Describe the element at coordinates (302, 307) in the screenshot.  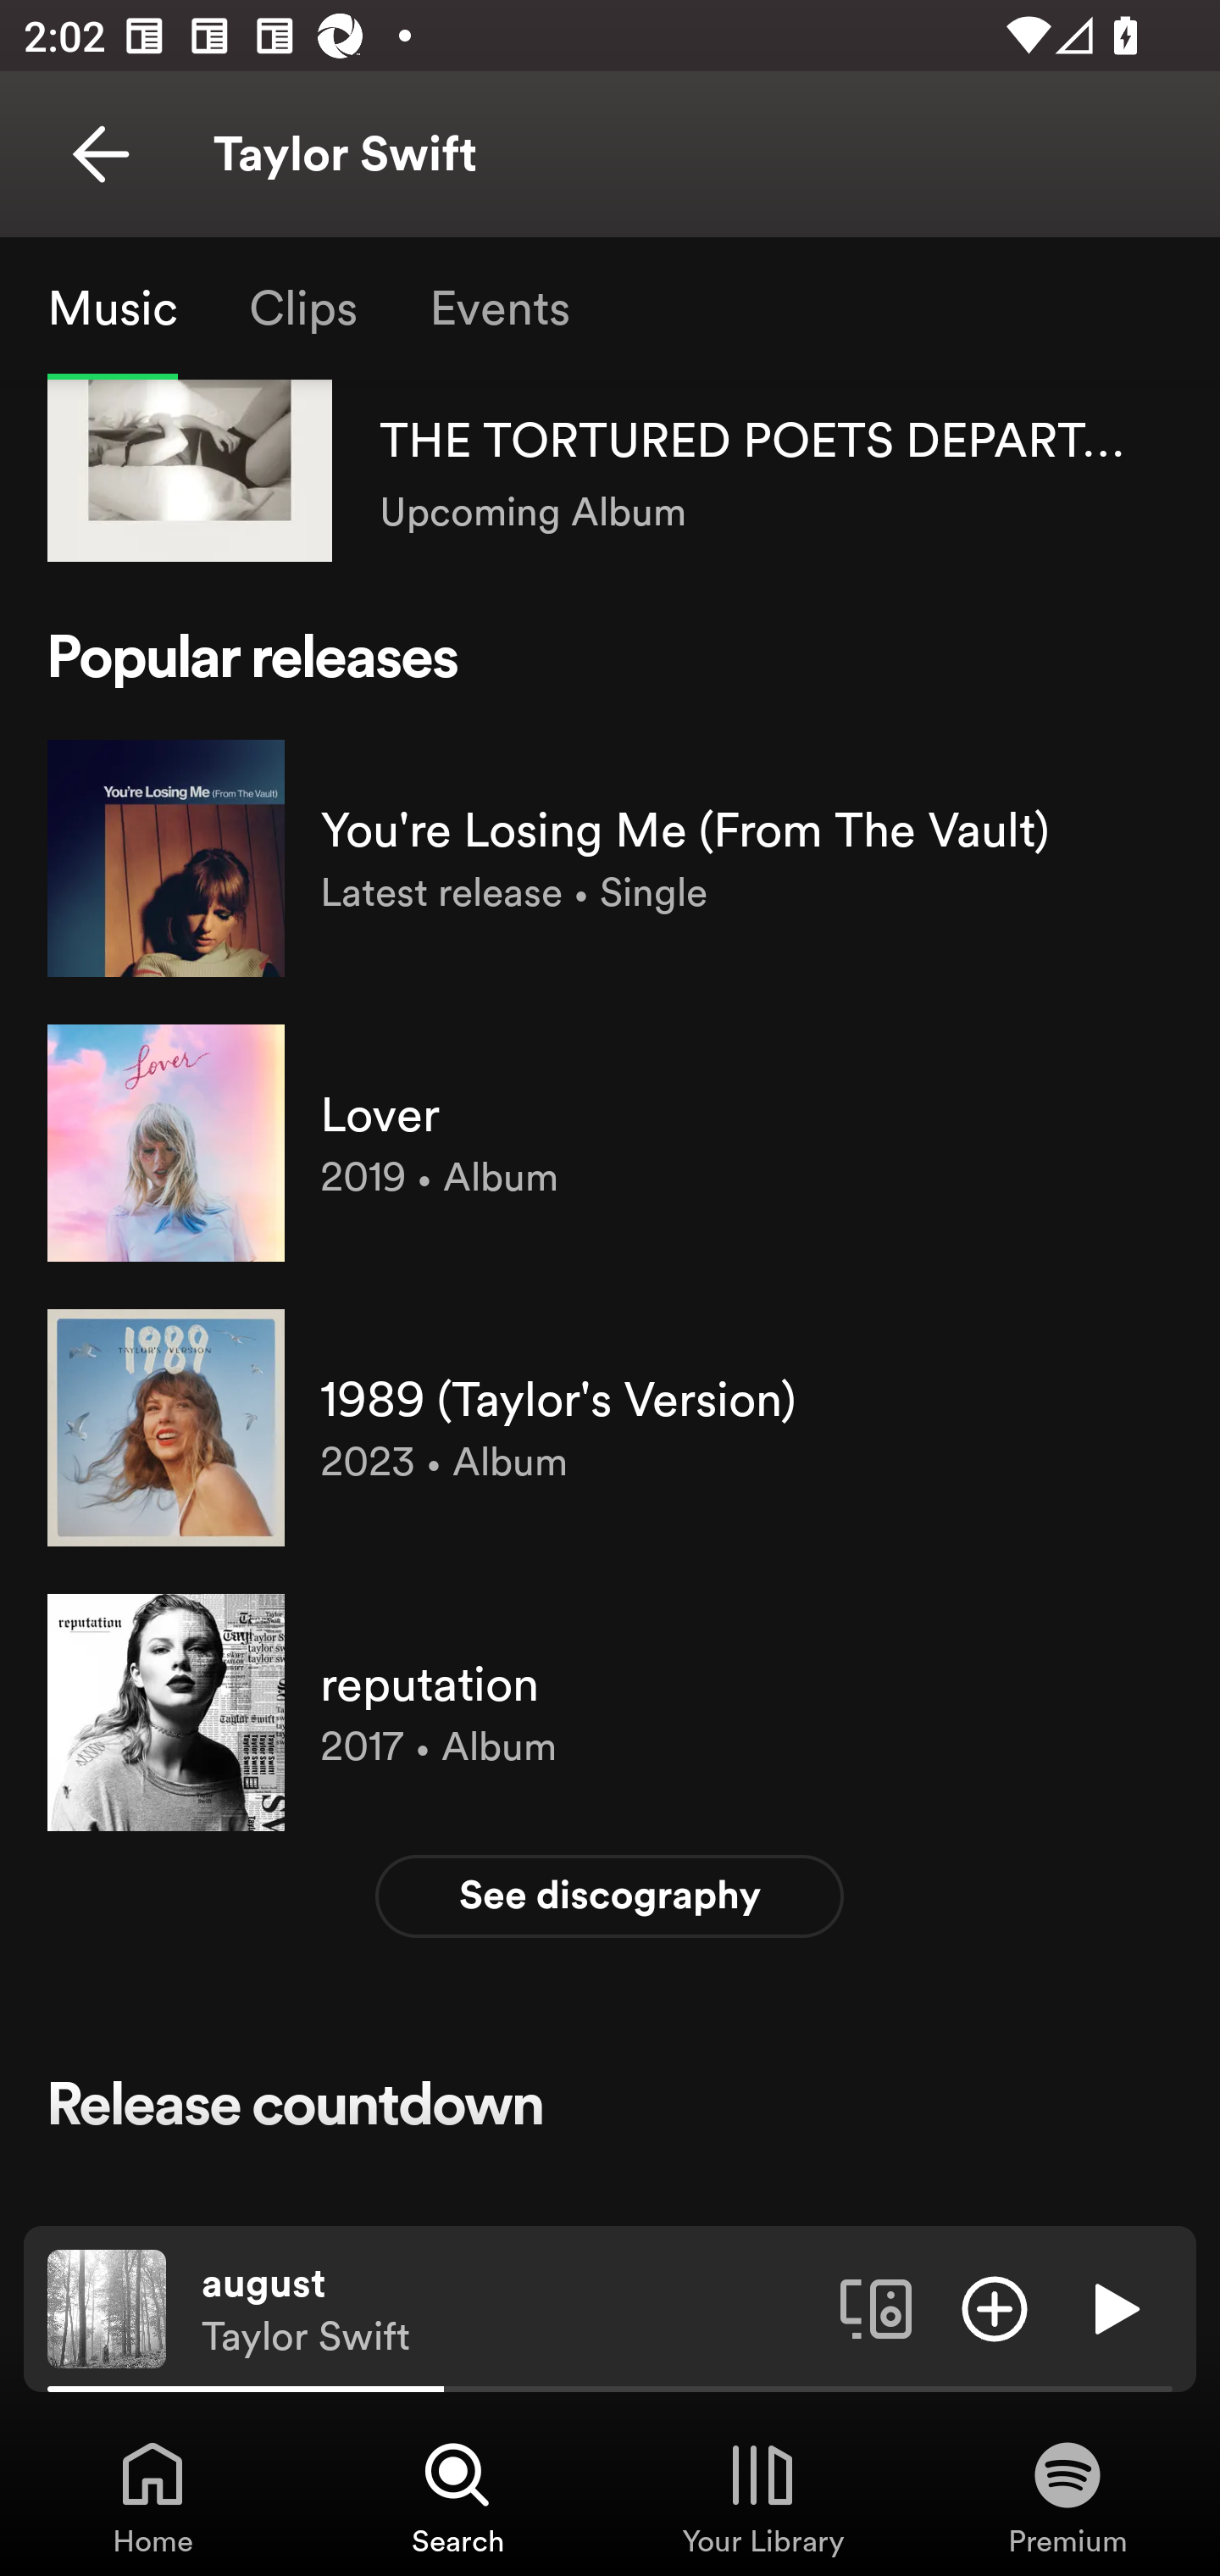
I see `Clips` at that location.